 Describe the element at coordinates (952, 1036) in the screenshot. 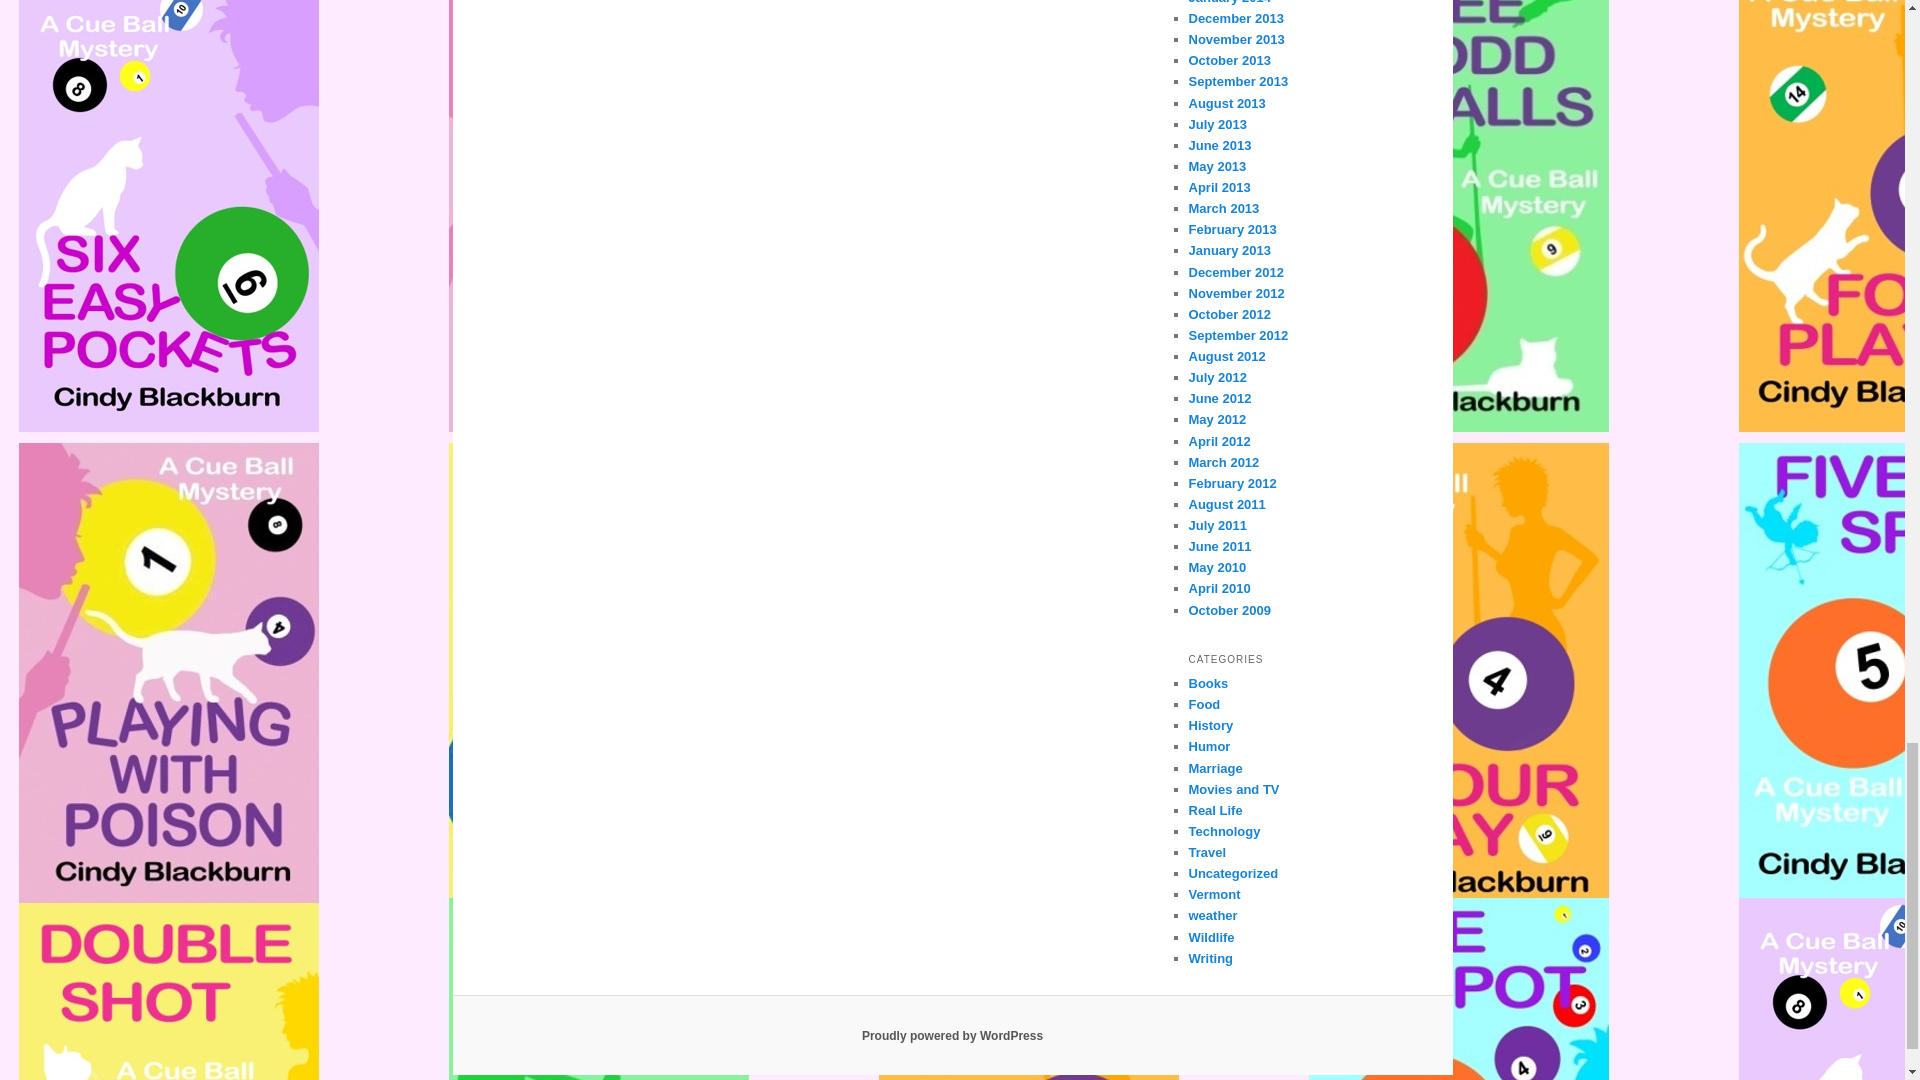

I see `Semantic Personal Publishing Platform` at that location.